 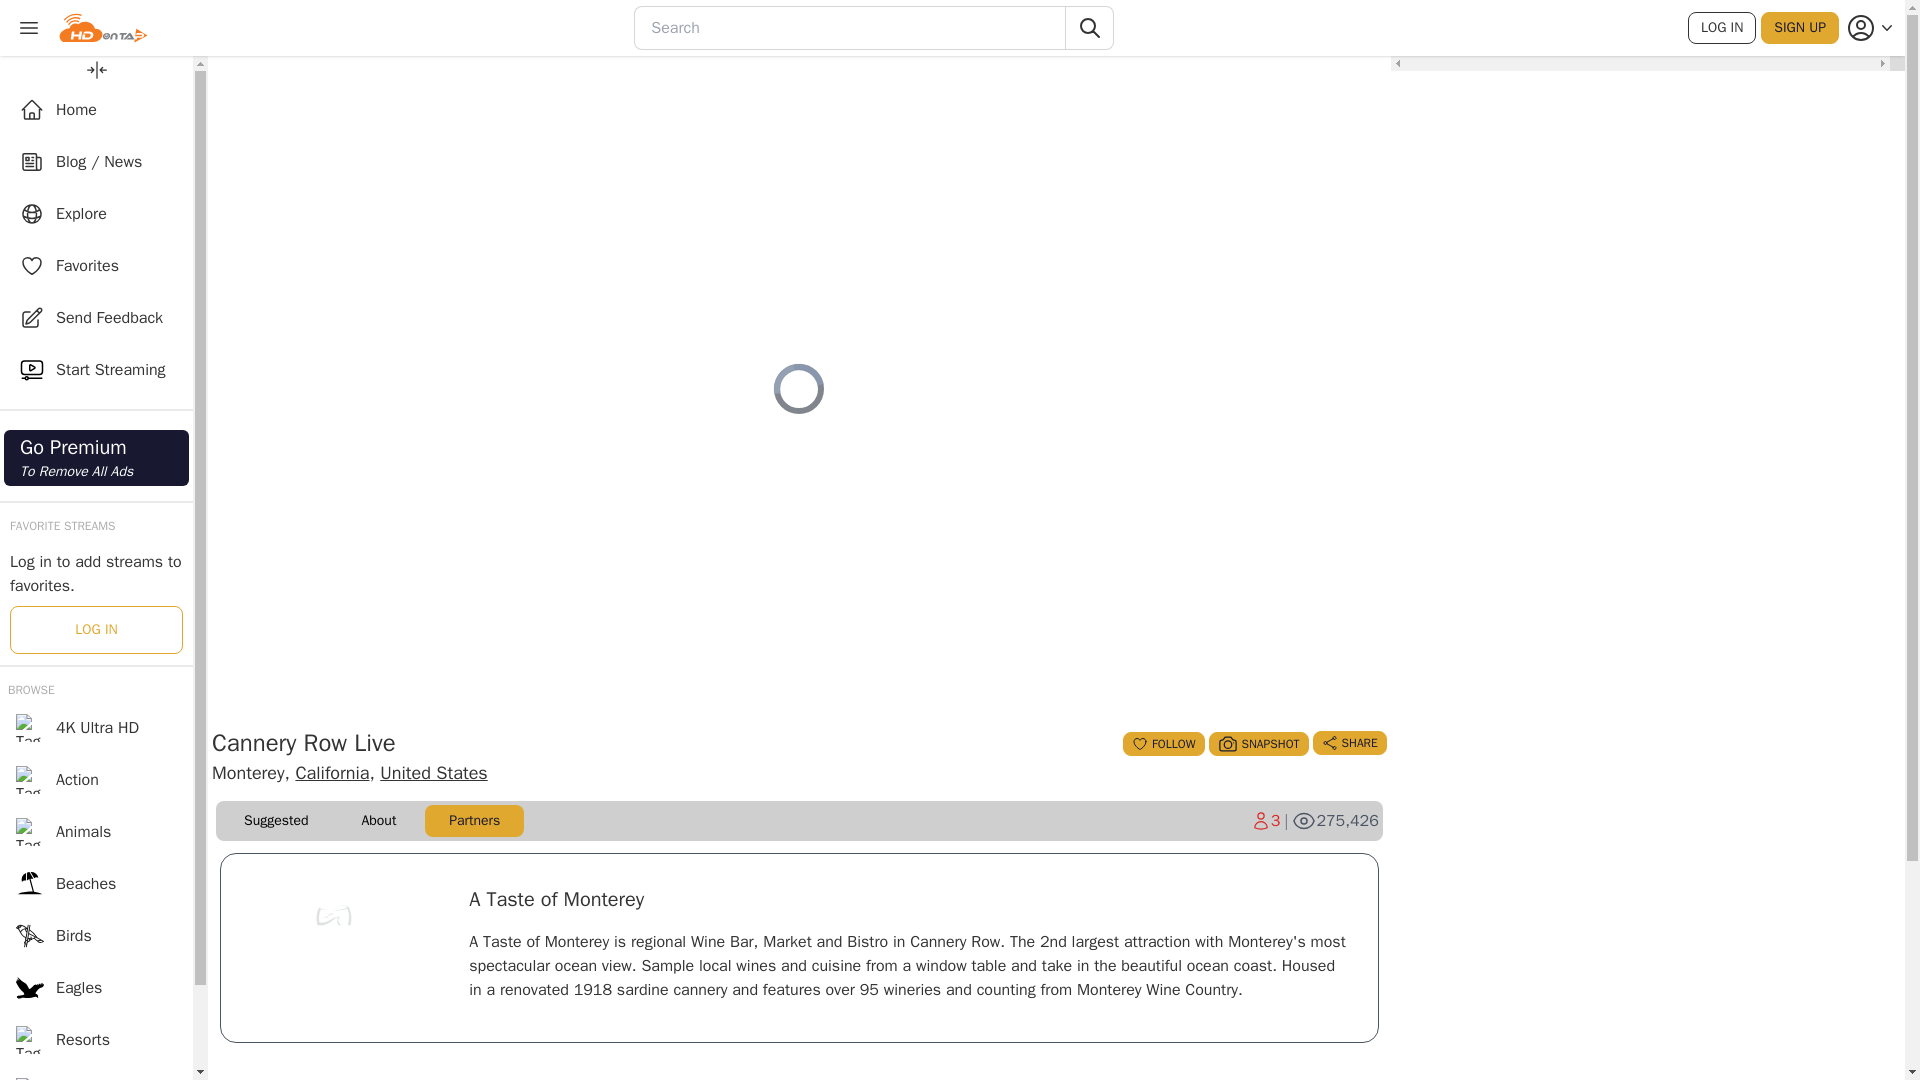 What do you see at coordinates (96, 214) in the screenshot?
I see `Explore` at bounding box center [96, 214].